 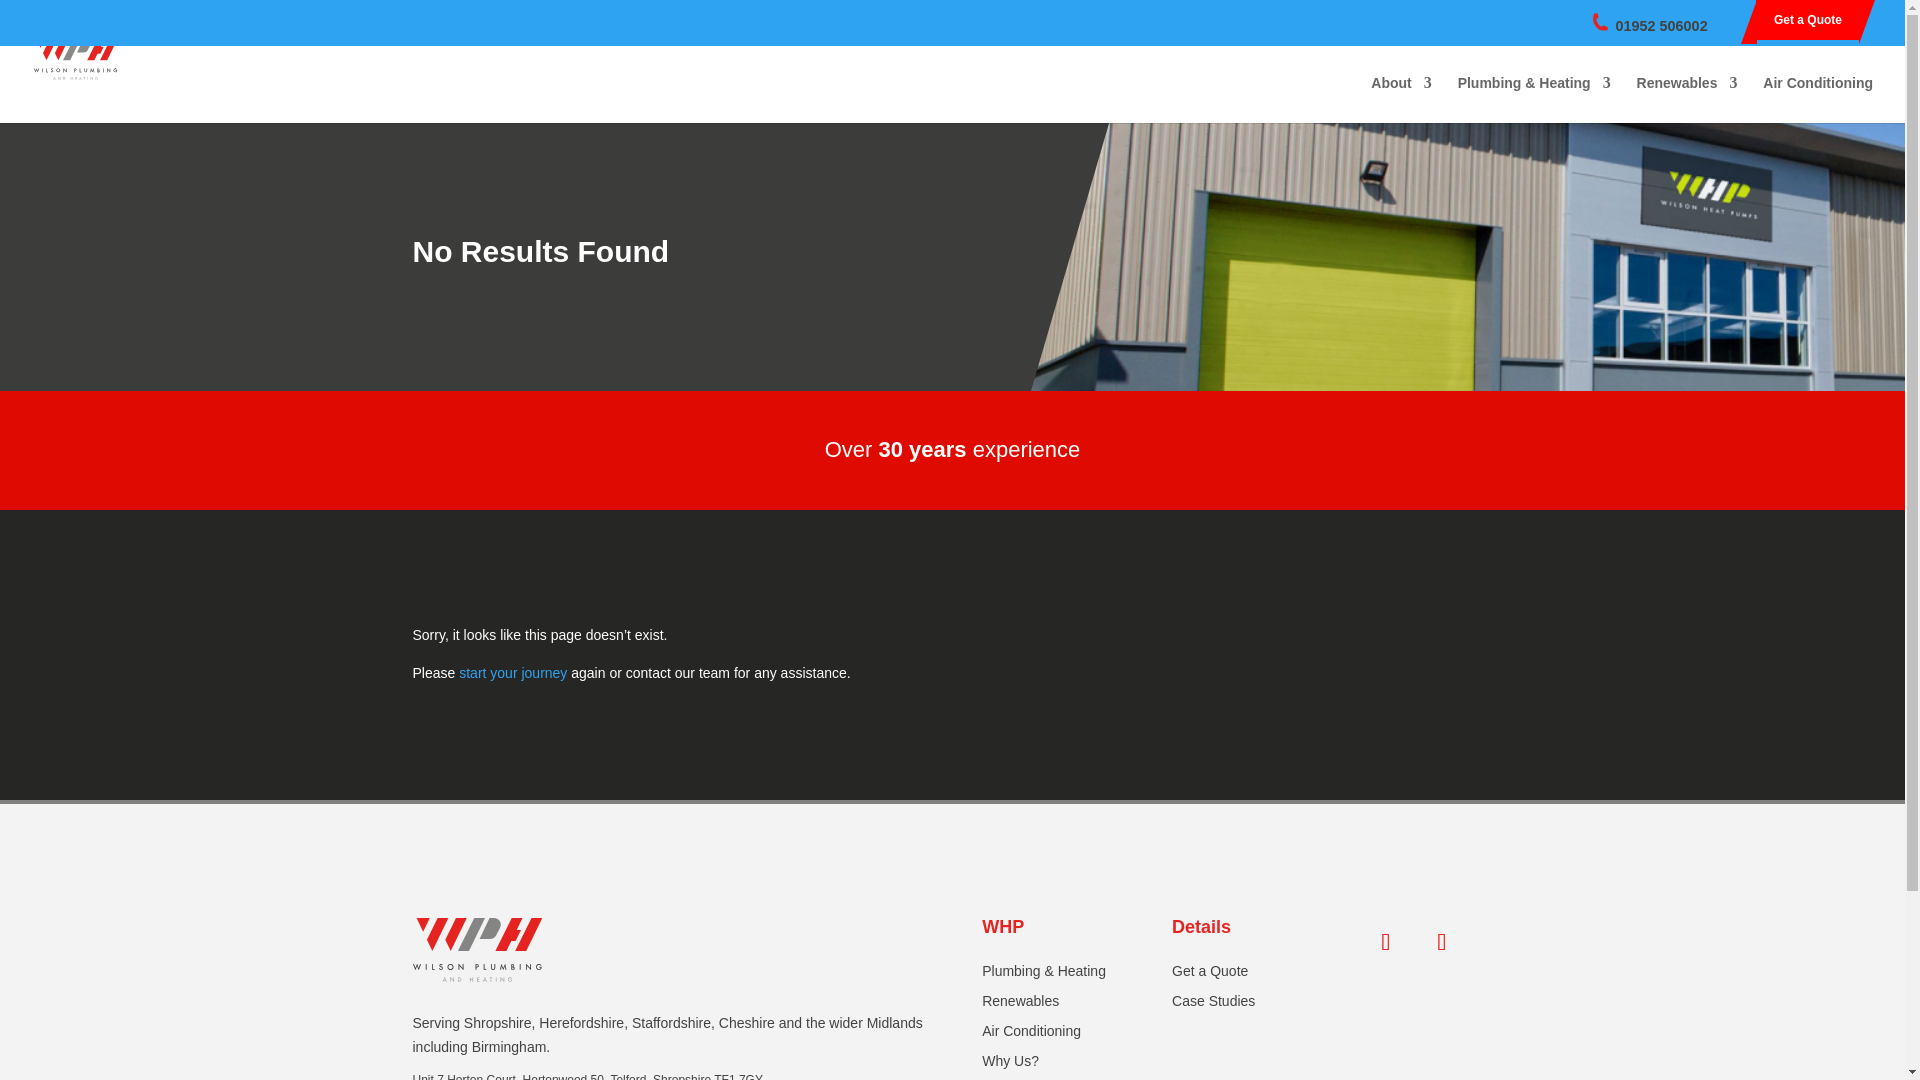 I want to click on Renewables, so click(x=1687, y=99).